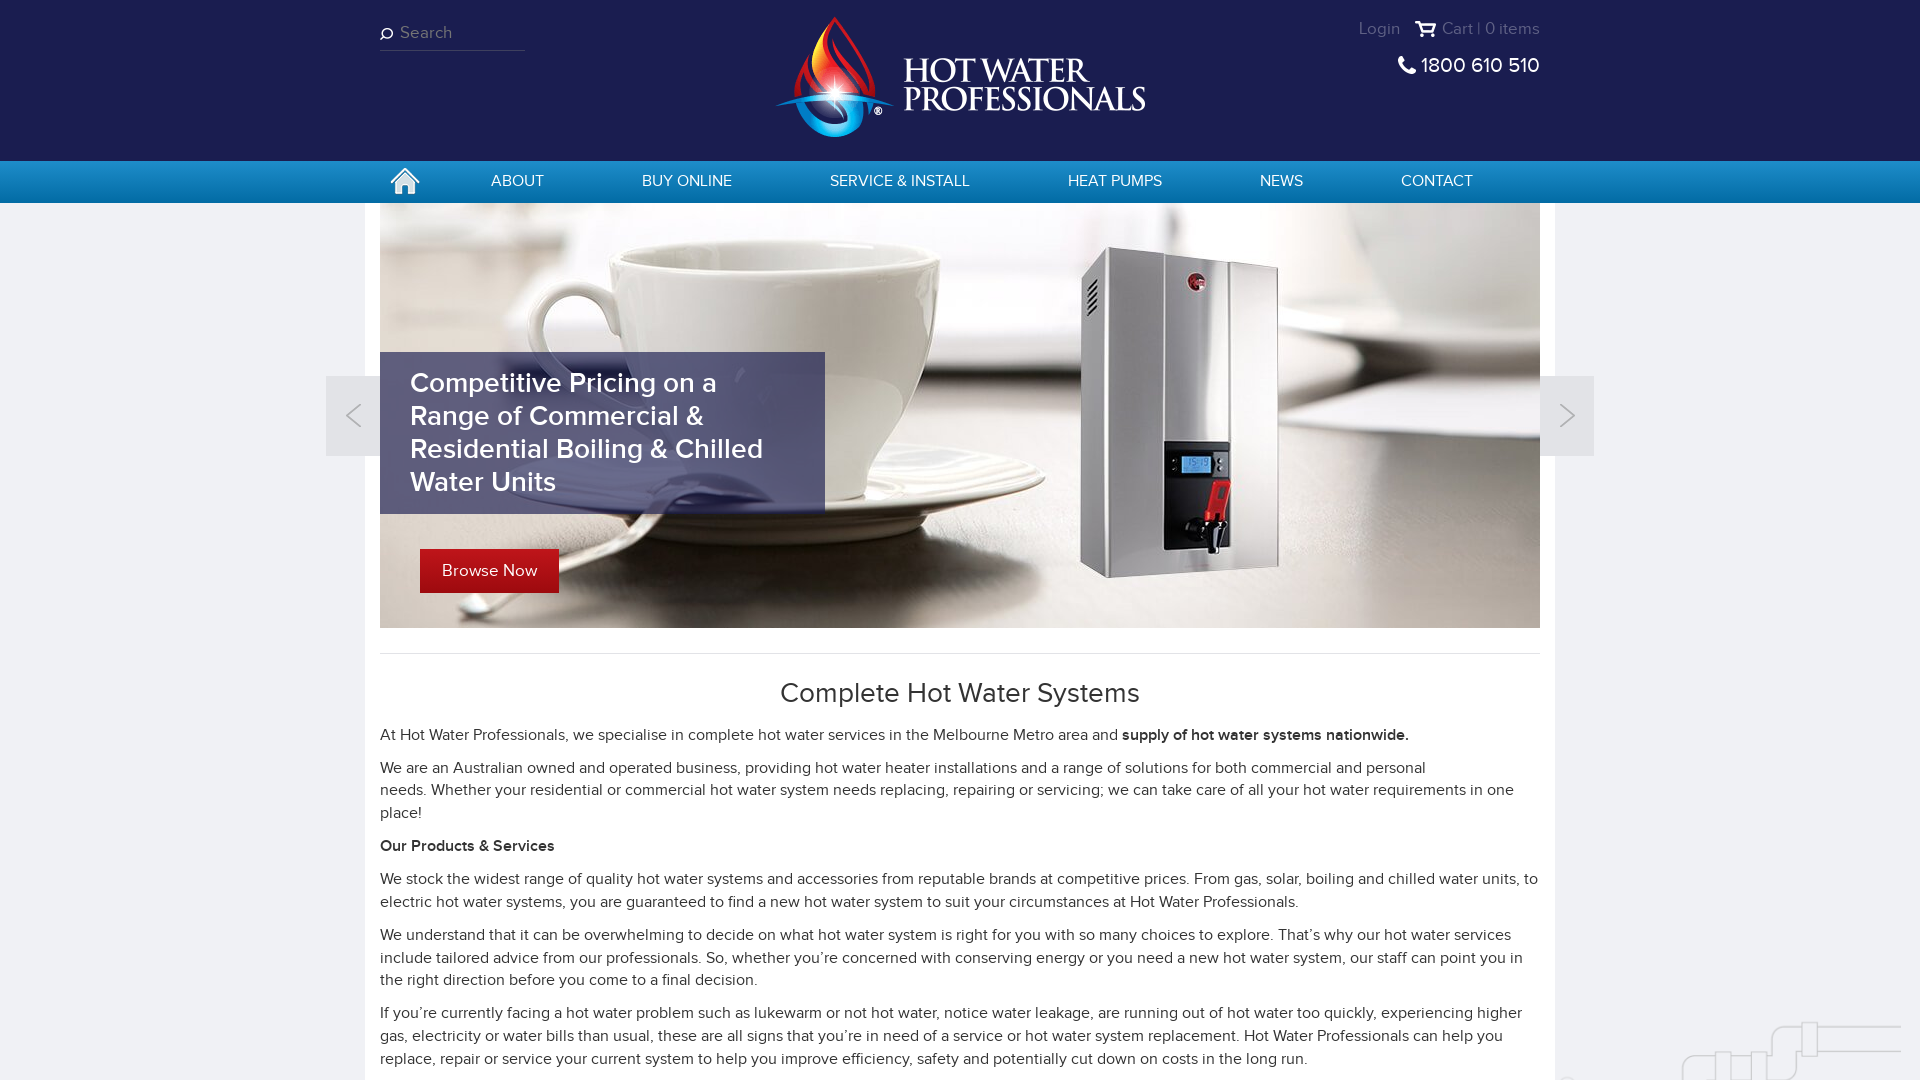  What do you see at coordinates (1478, 29) in the screenshot?
I see `Cart | 0 items` at bounding box center [1478, 29].